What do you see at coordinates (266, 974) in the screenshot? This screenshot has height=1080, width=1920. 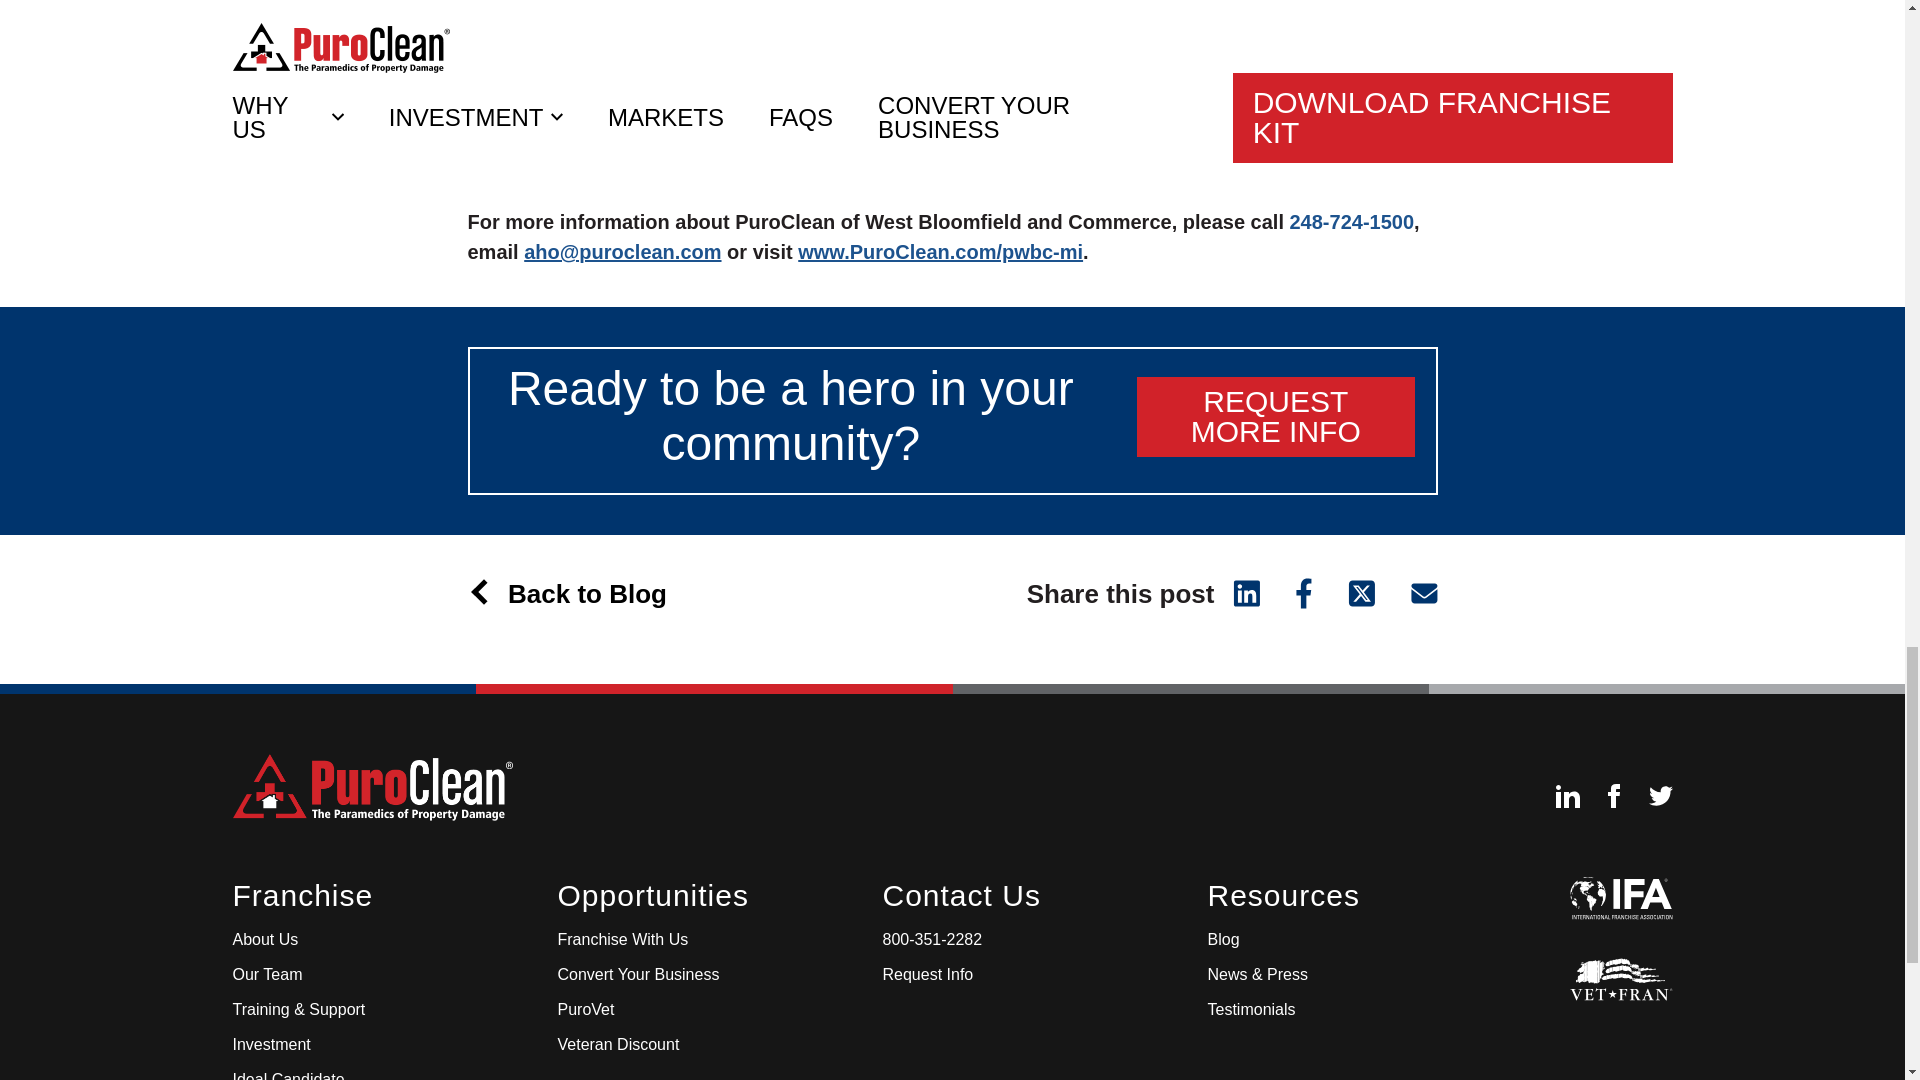 I see `Our Team` at bounding box center [266, 974].